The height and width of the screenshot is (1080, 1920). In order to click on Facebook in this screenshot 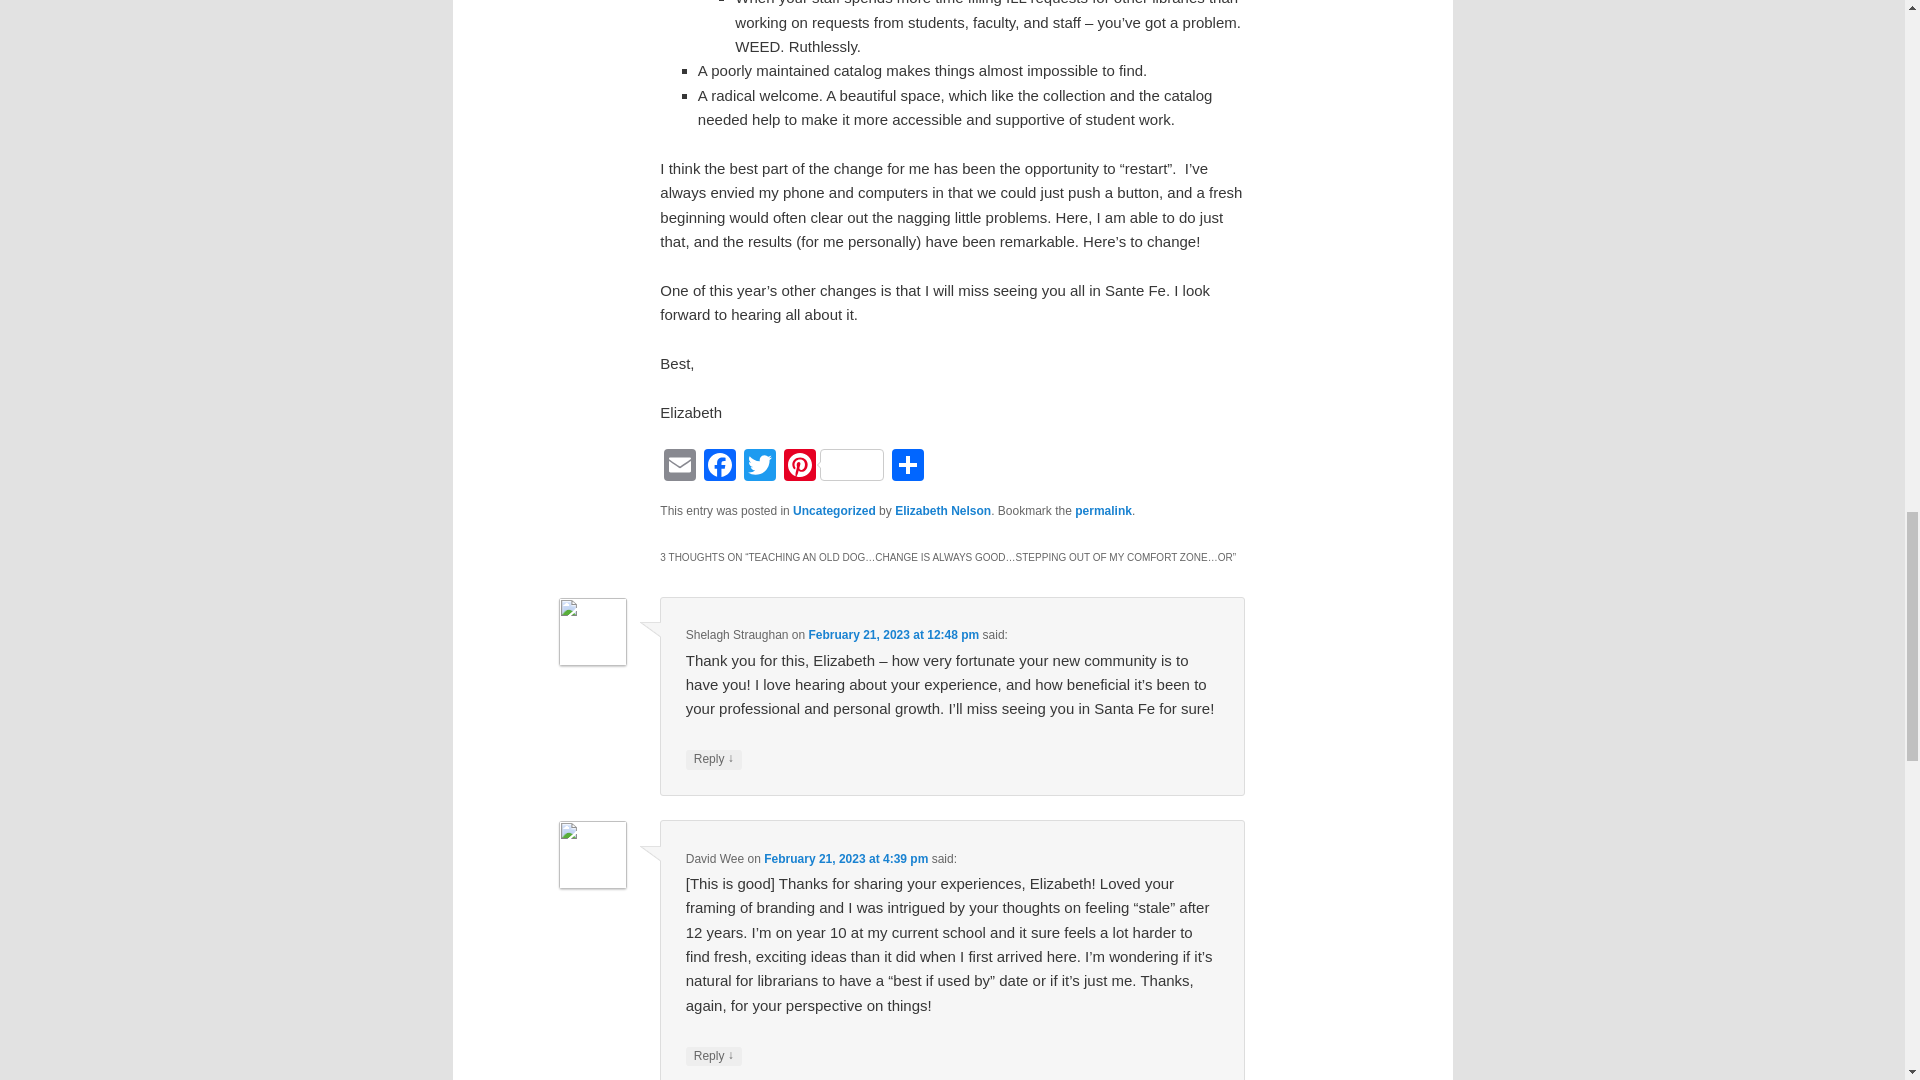, I will do `click(720, 468)`.